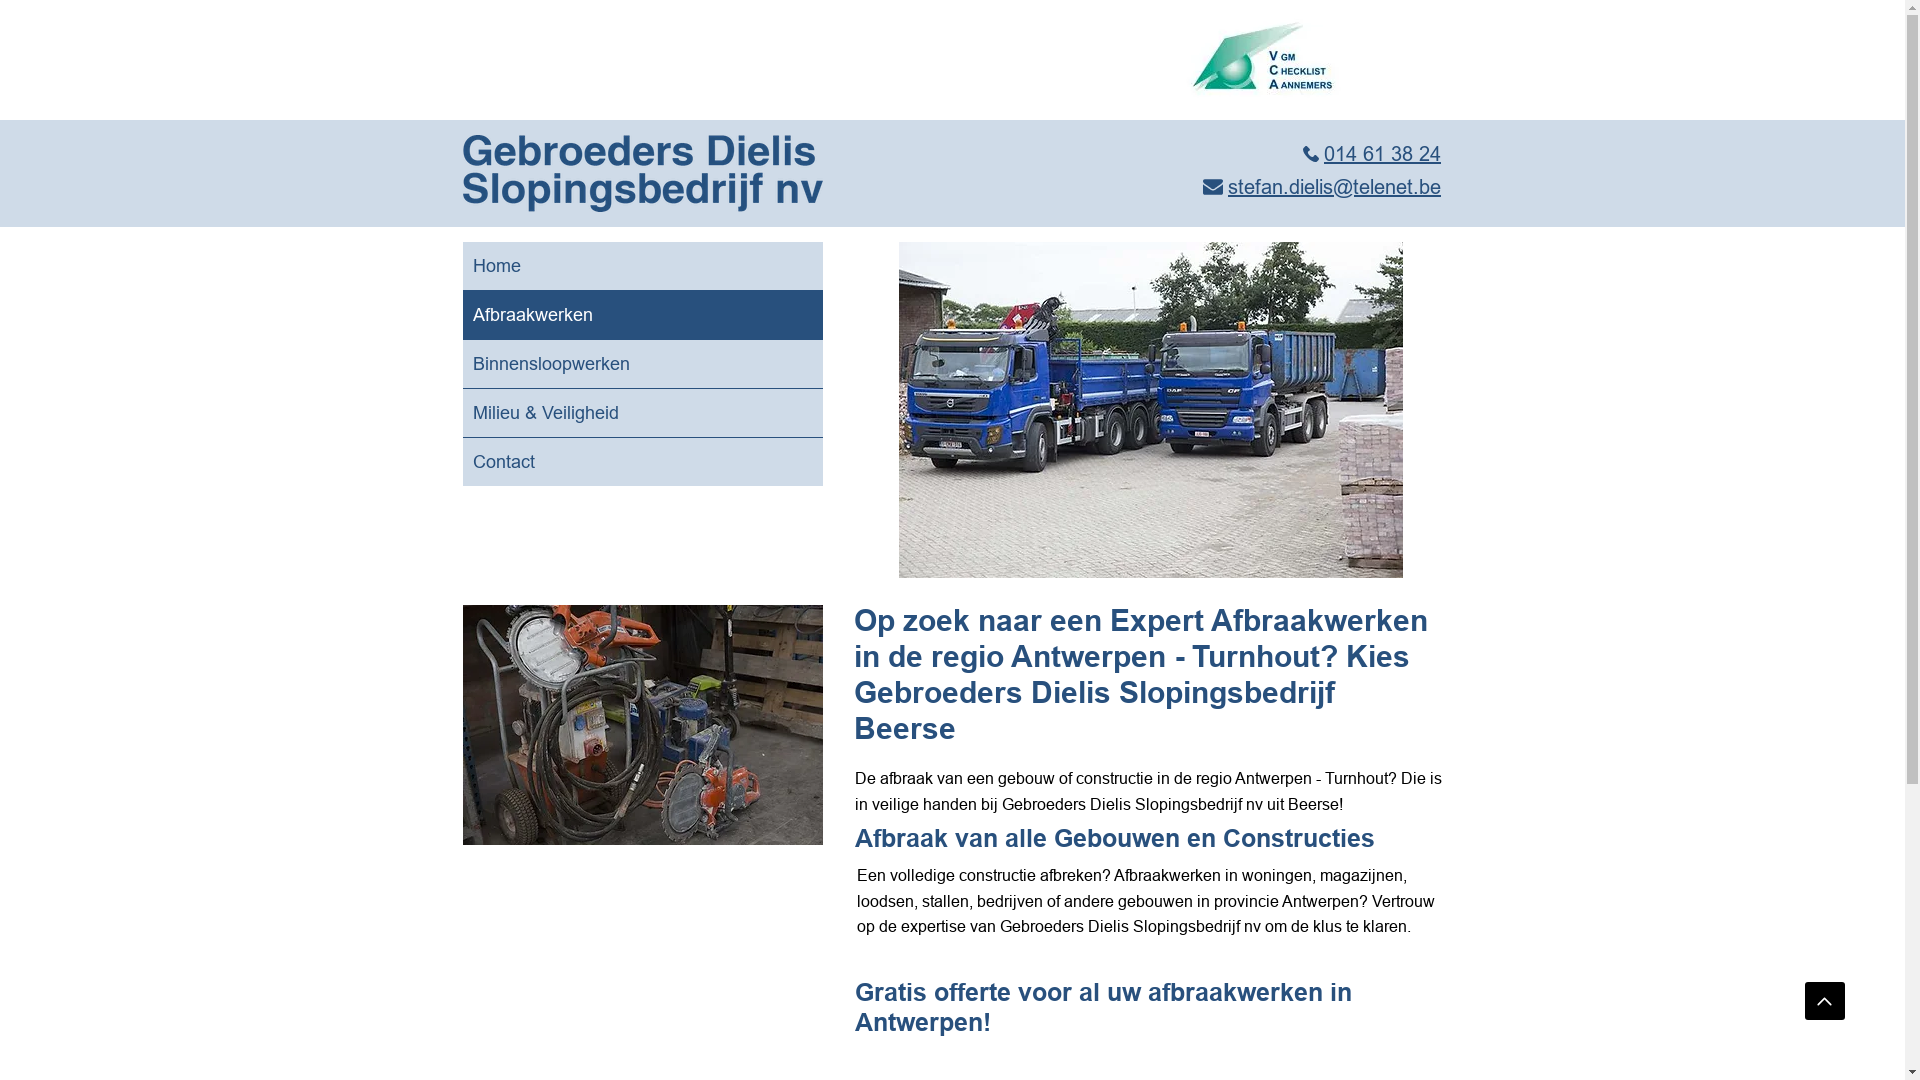 The image size is (1920, 1080). I want to click on Afbraakwerken, so click(642, 315).